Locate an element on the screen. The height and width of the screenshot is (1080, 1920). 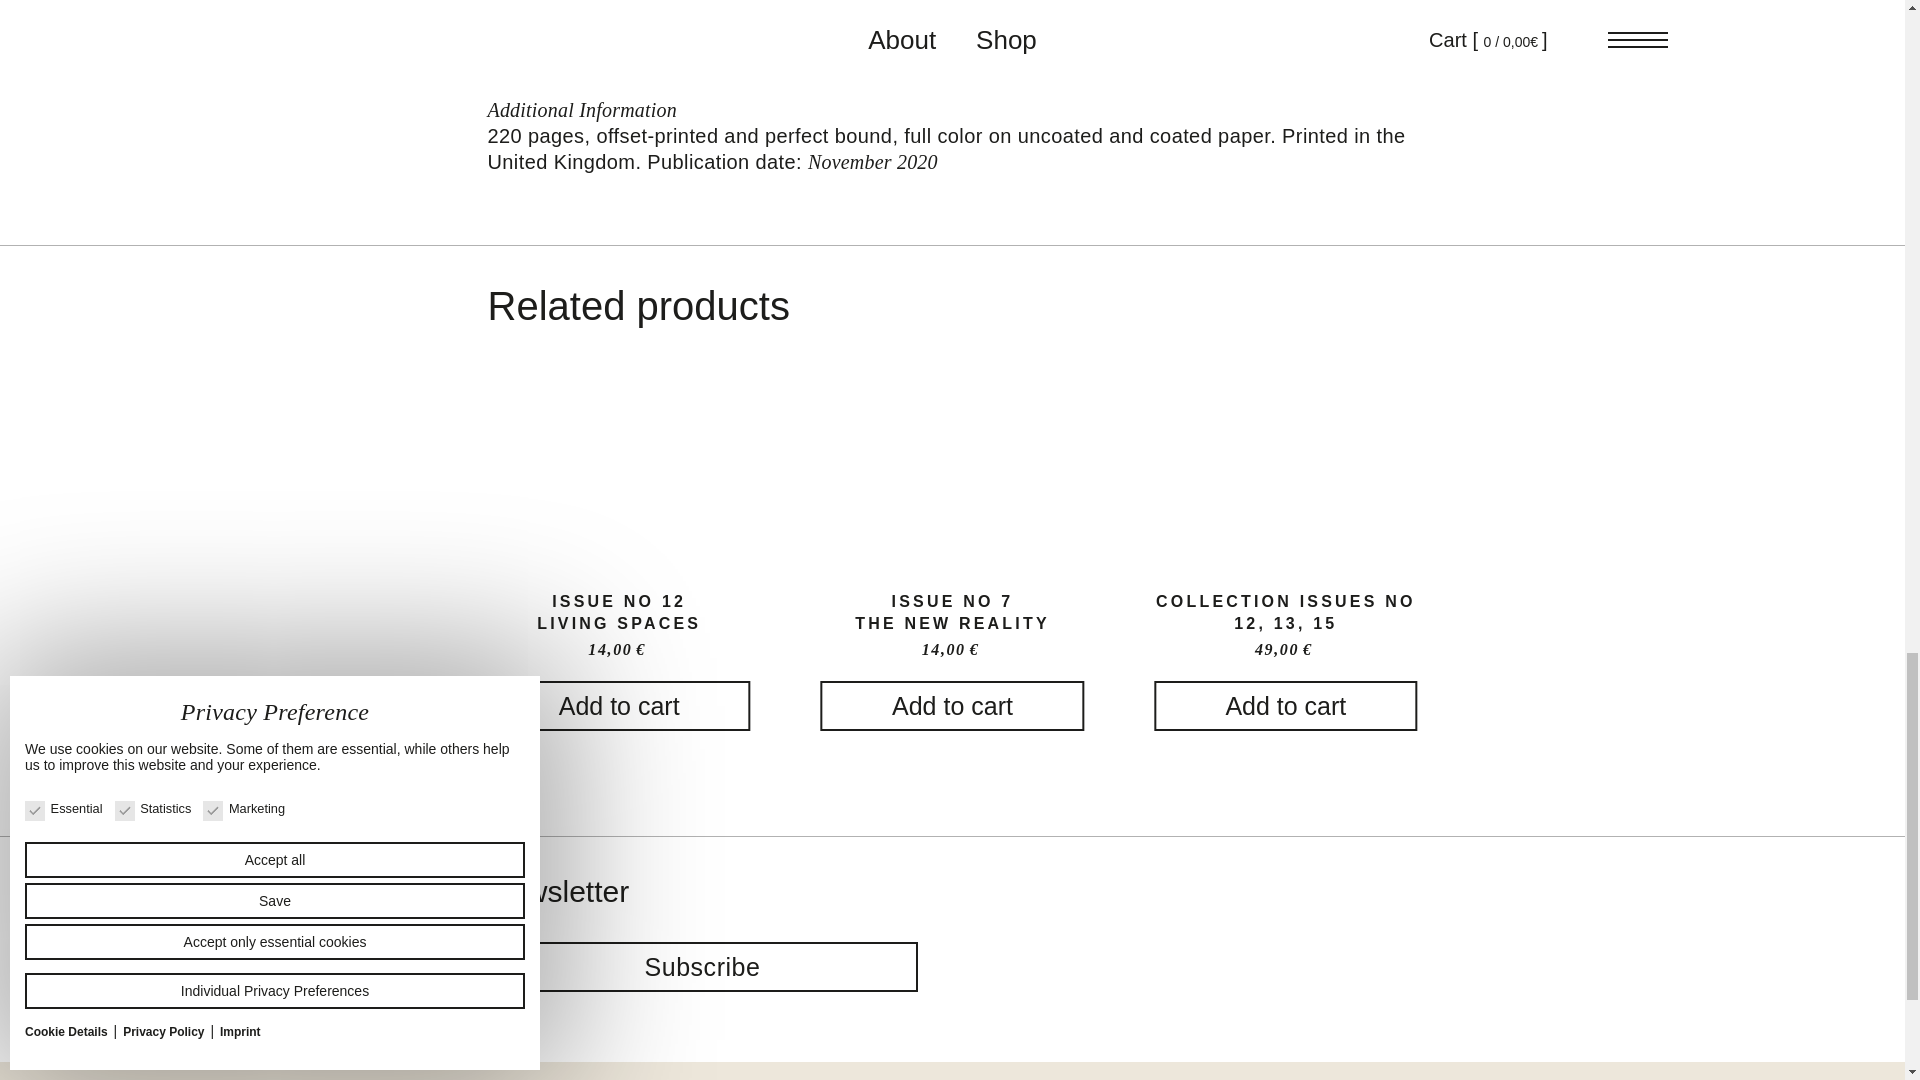
Add to cart is located at coordinates (1284, 706).